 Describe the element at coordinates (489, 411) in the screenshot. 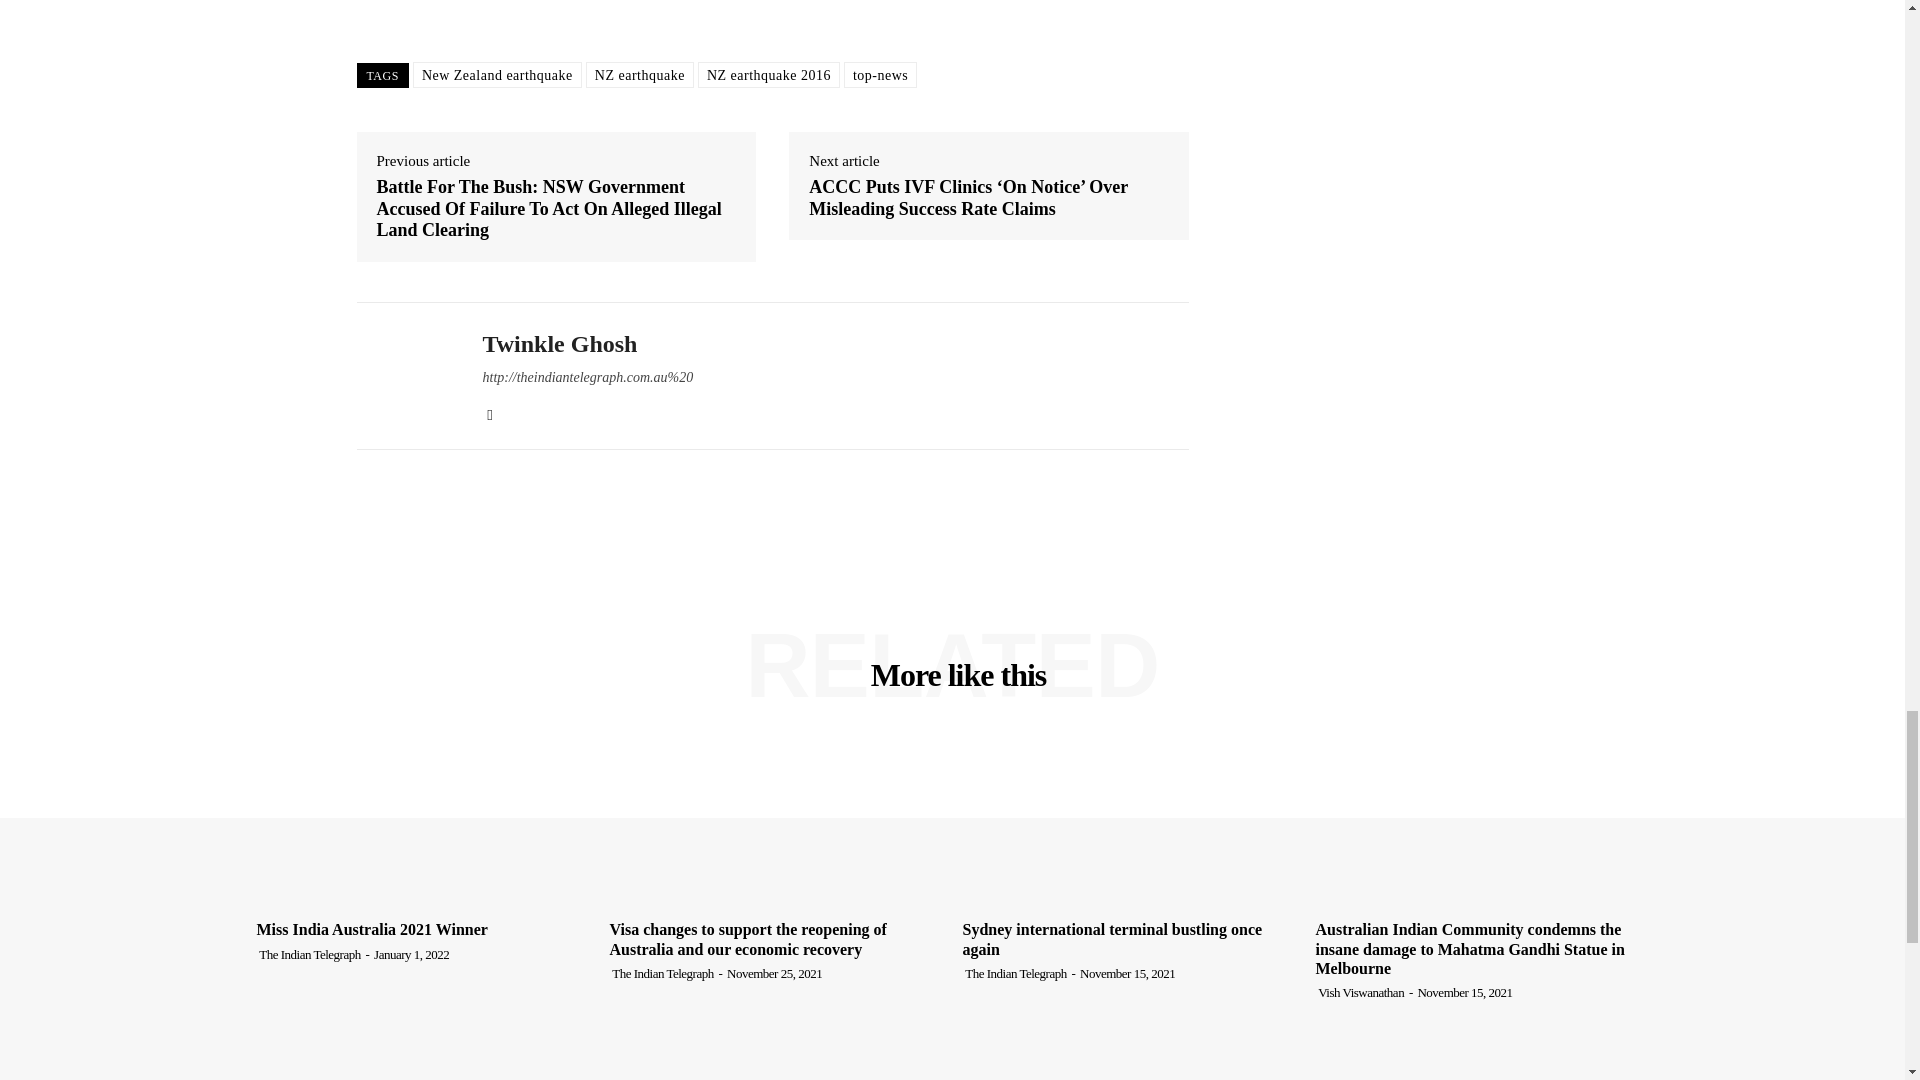

I see `facebook` at that location.